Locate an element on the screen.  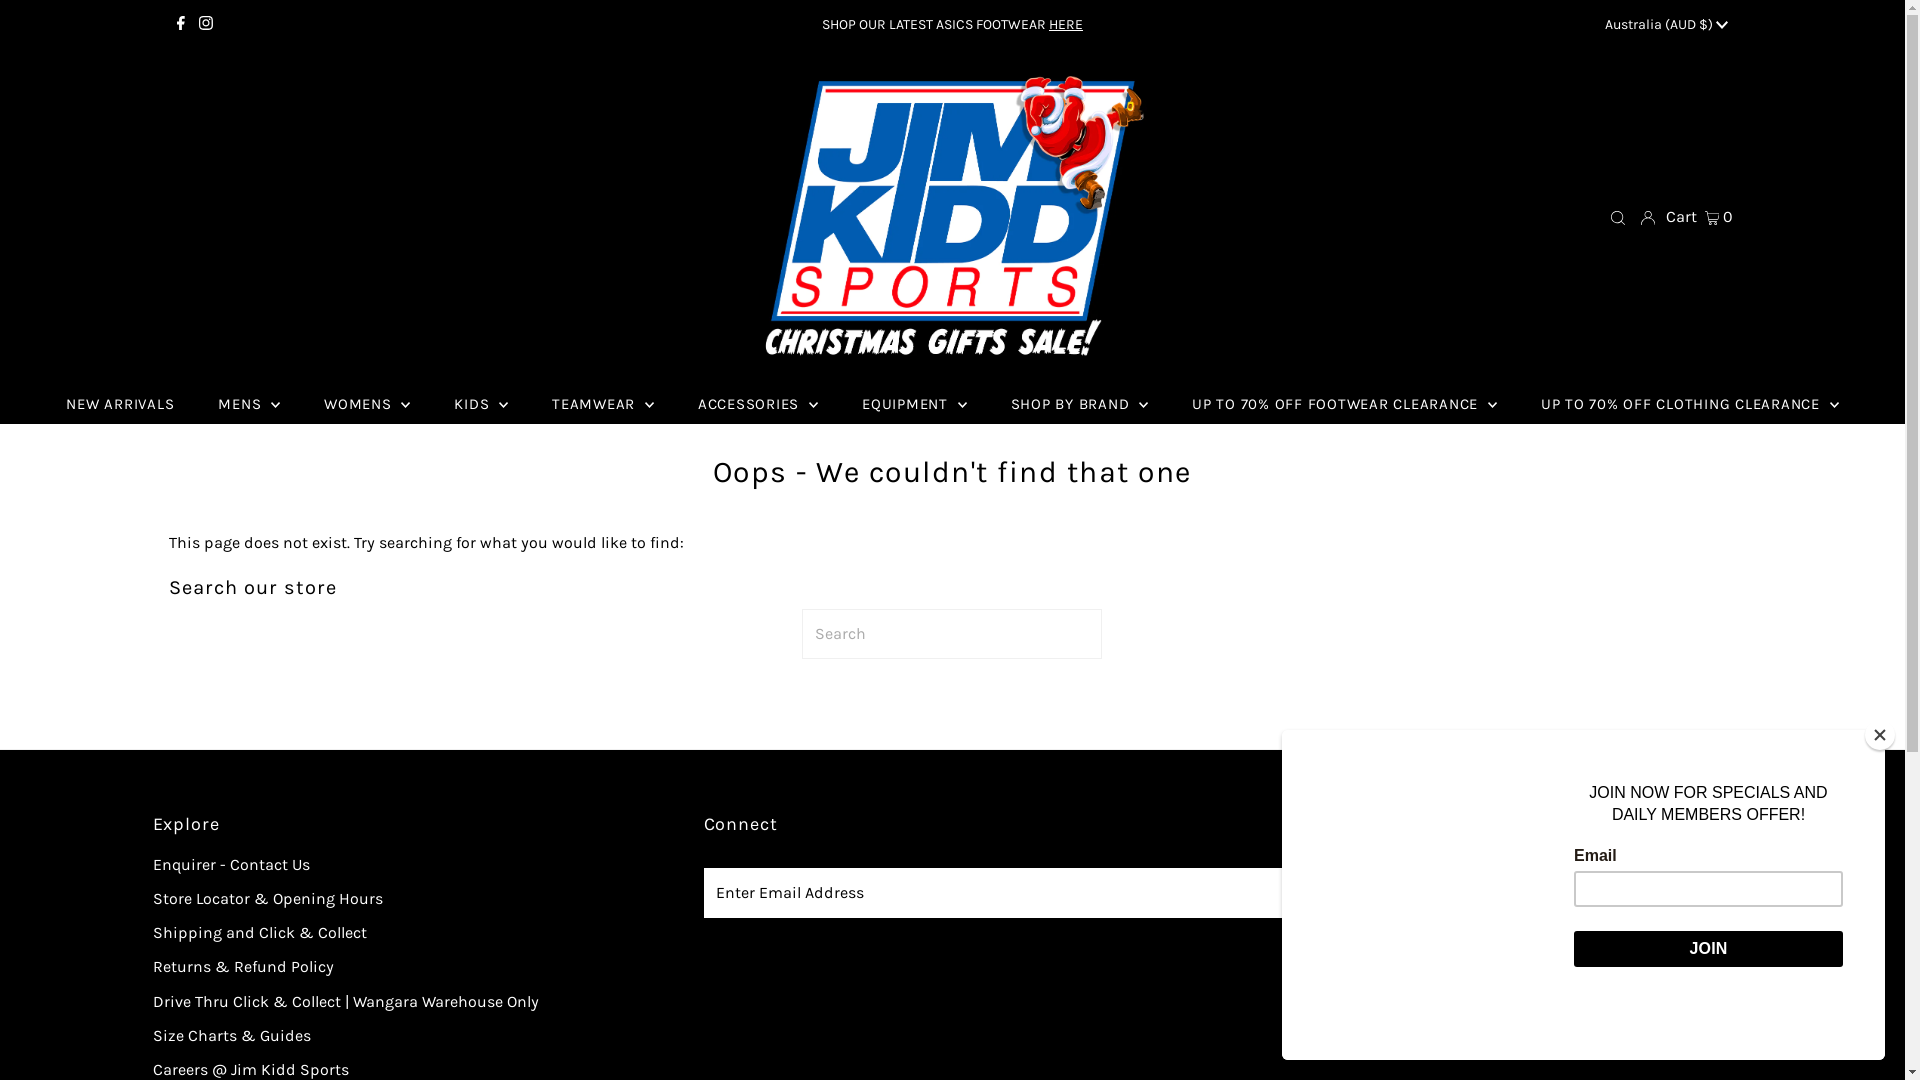
Enquirer - Contact Us is located at coordinates (230, 864).